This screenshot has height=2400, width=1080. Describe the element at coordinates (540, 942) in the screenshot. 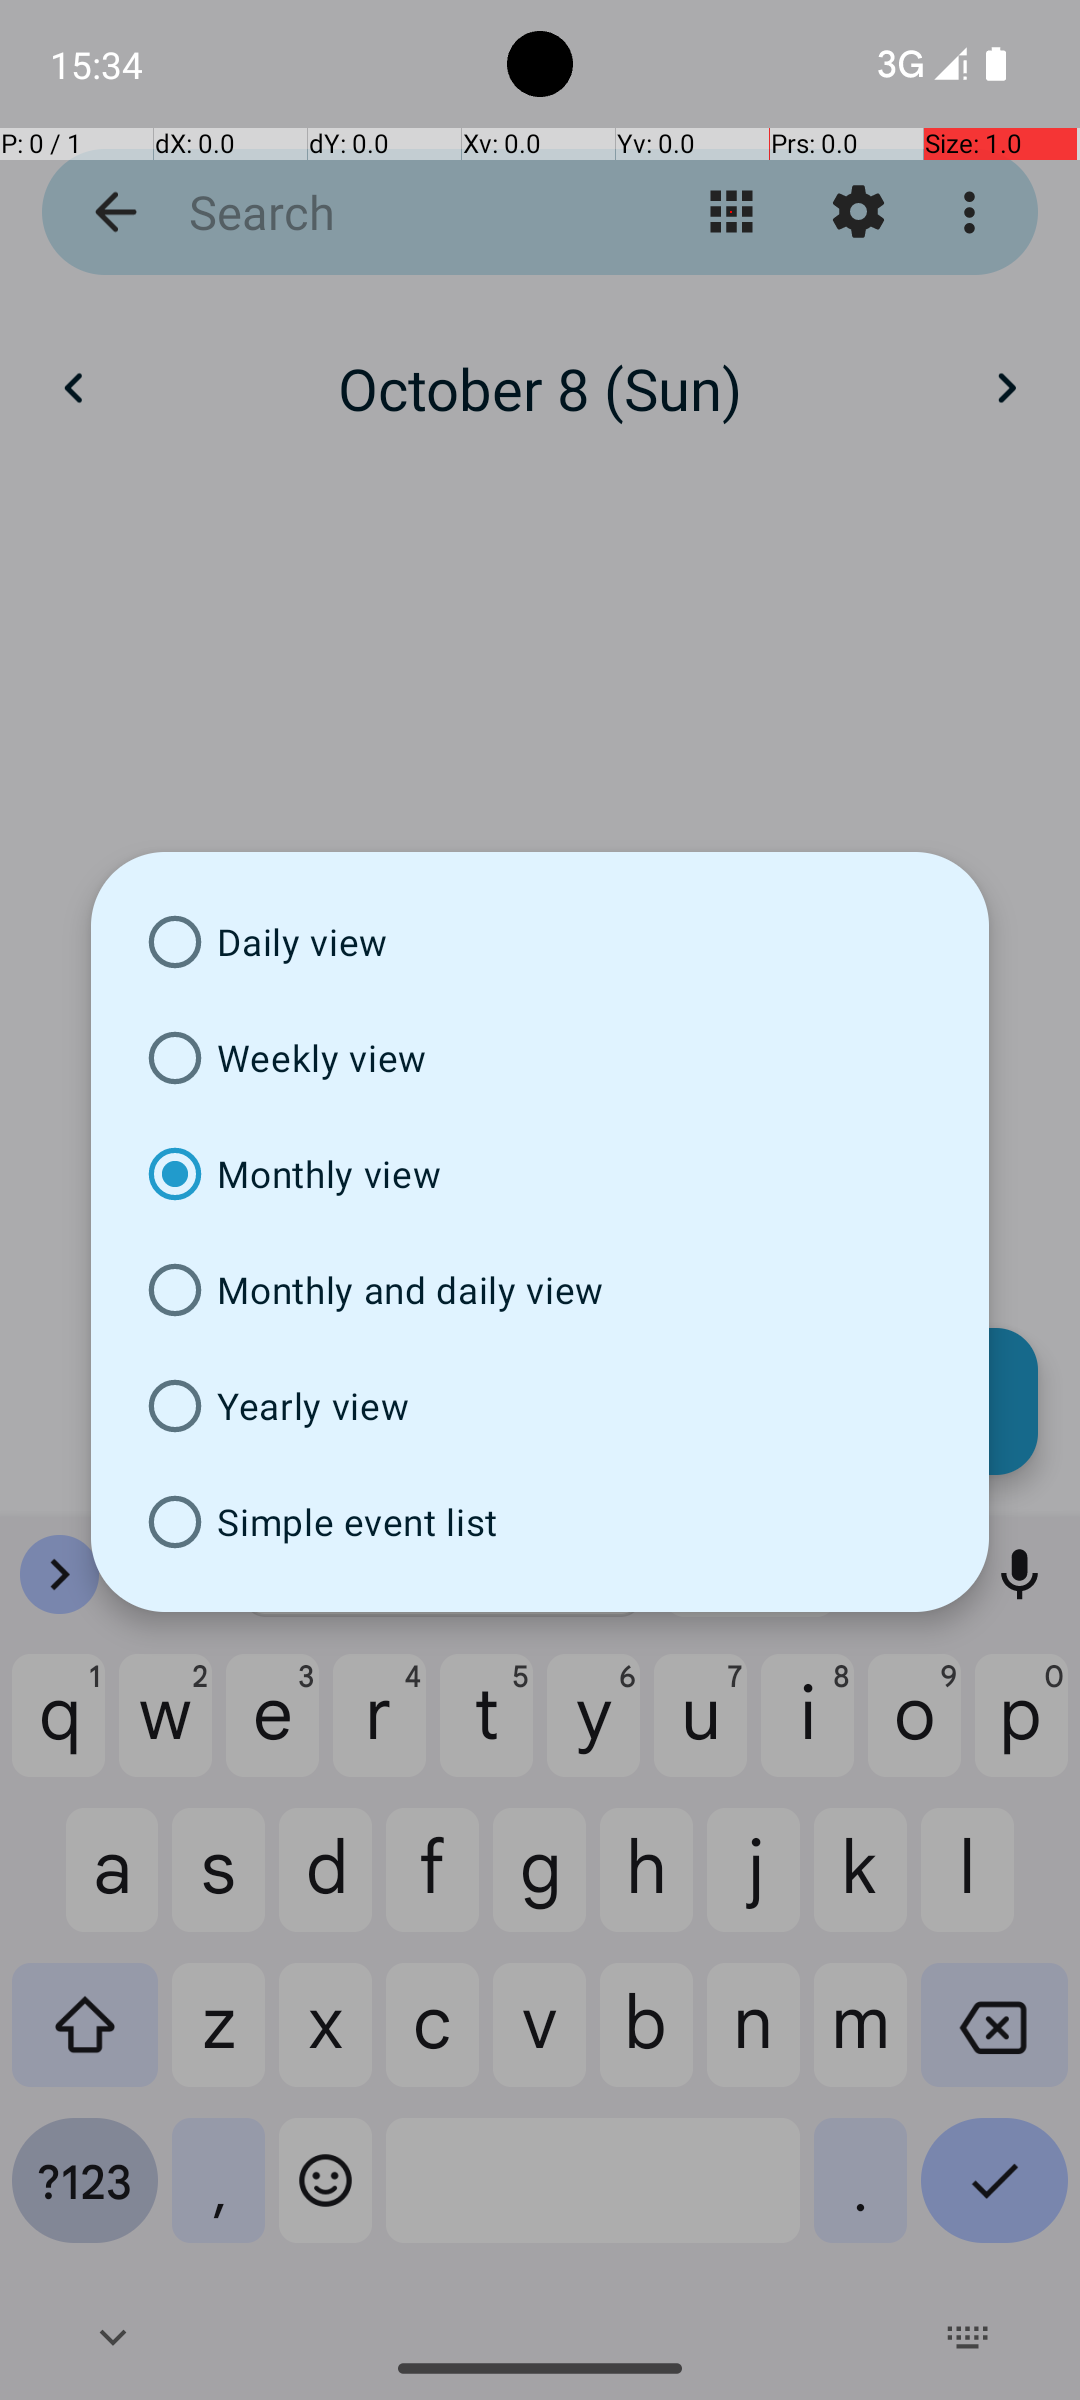

I see `Daily view` at that location.